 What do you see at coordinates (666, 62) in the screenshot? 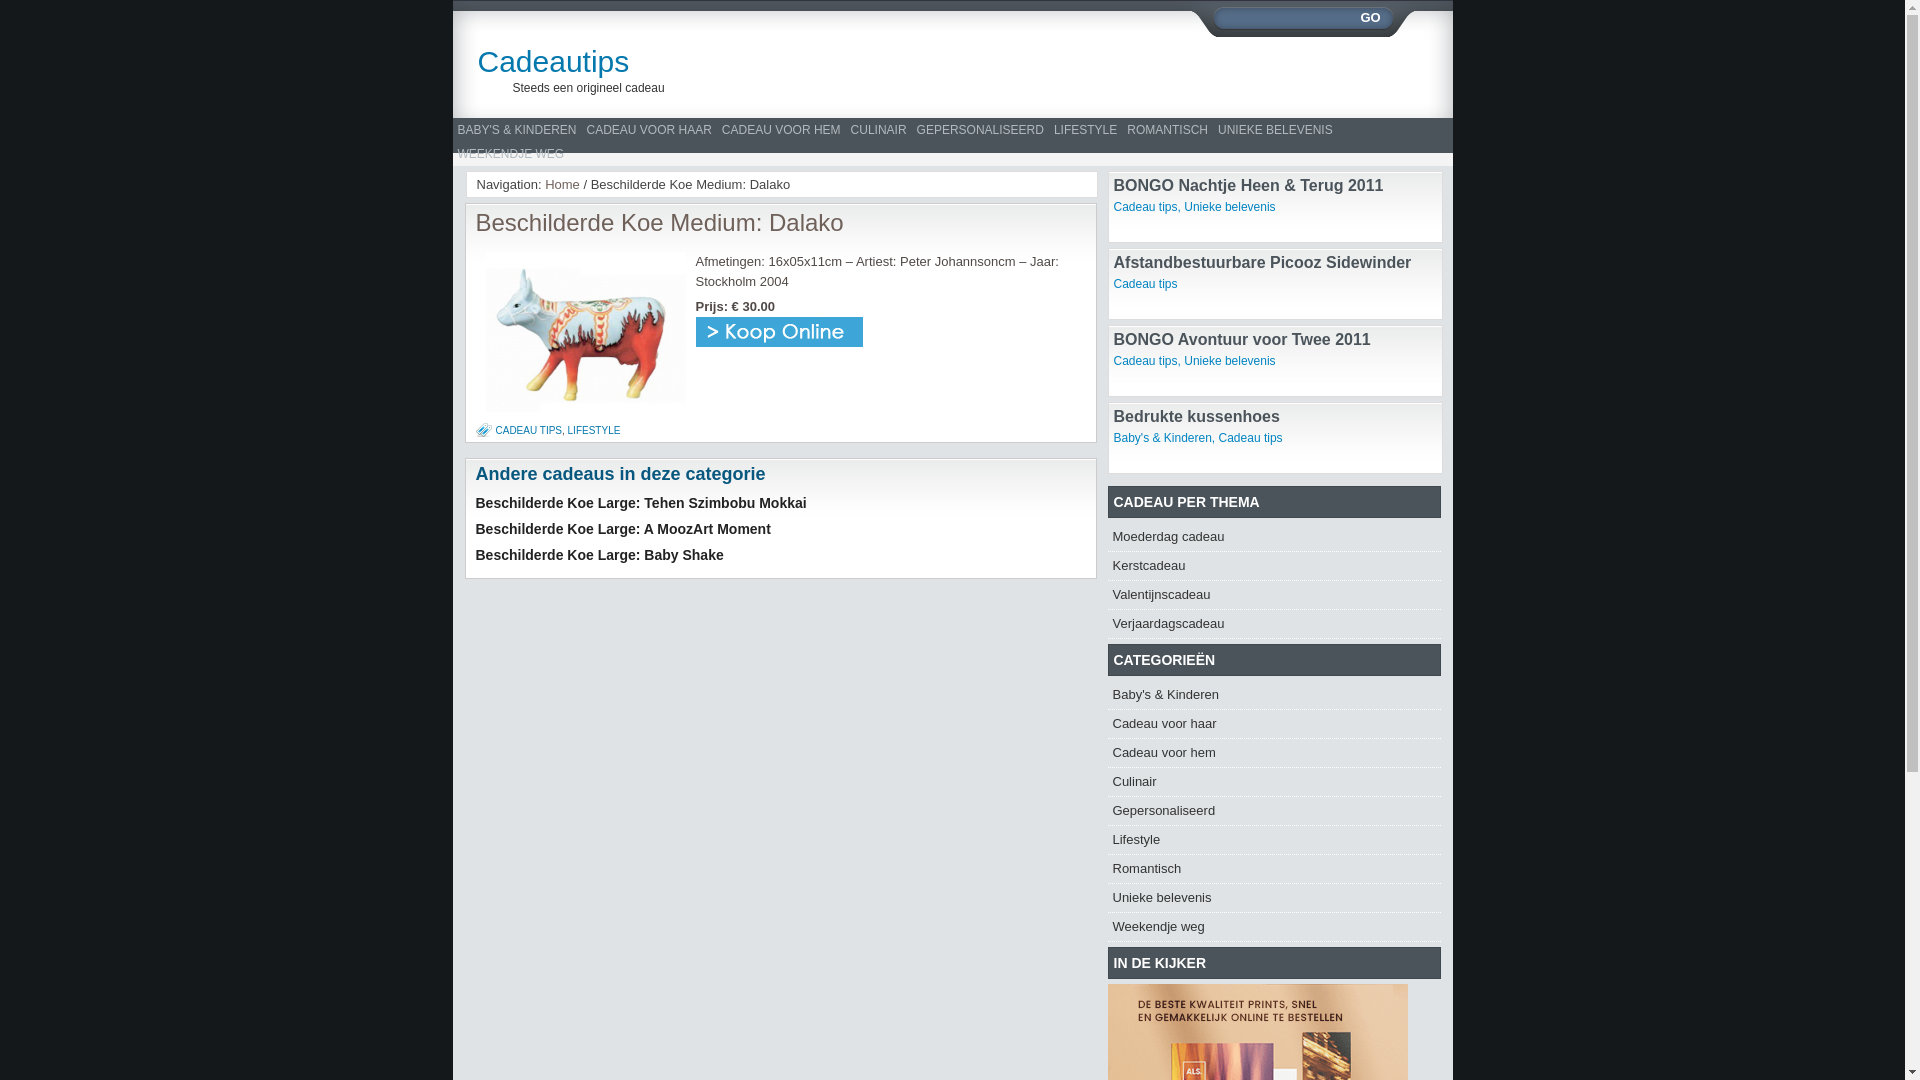
I see `Cadeautips` at bounding box center [666, 62].